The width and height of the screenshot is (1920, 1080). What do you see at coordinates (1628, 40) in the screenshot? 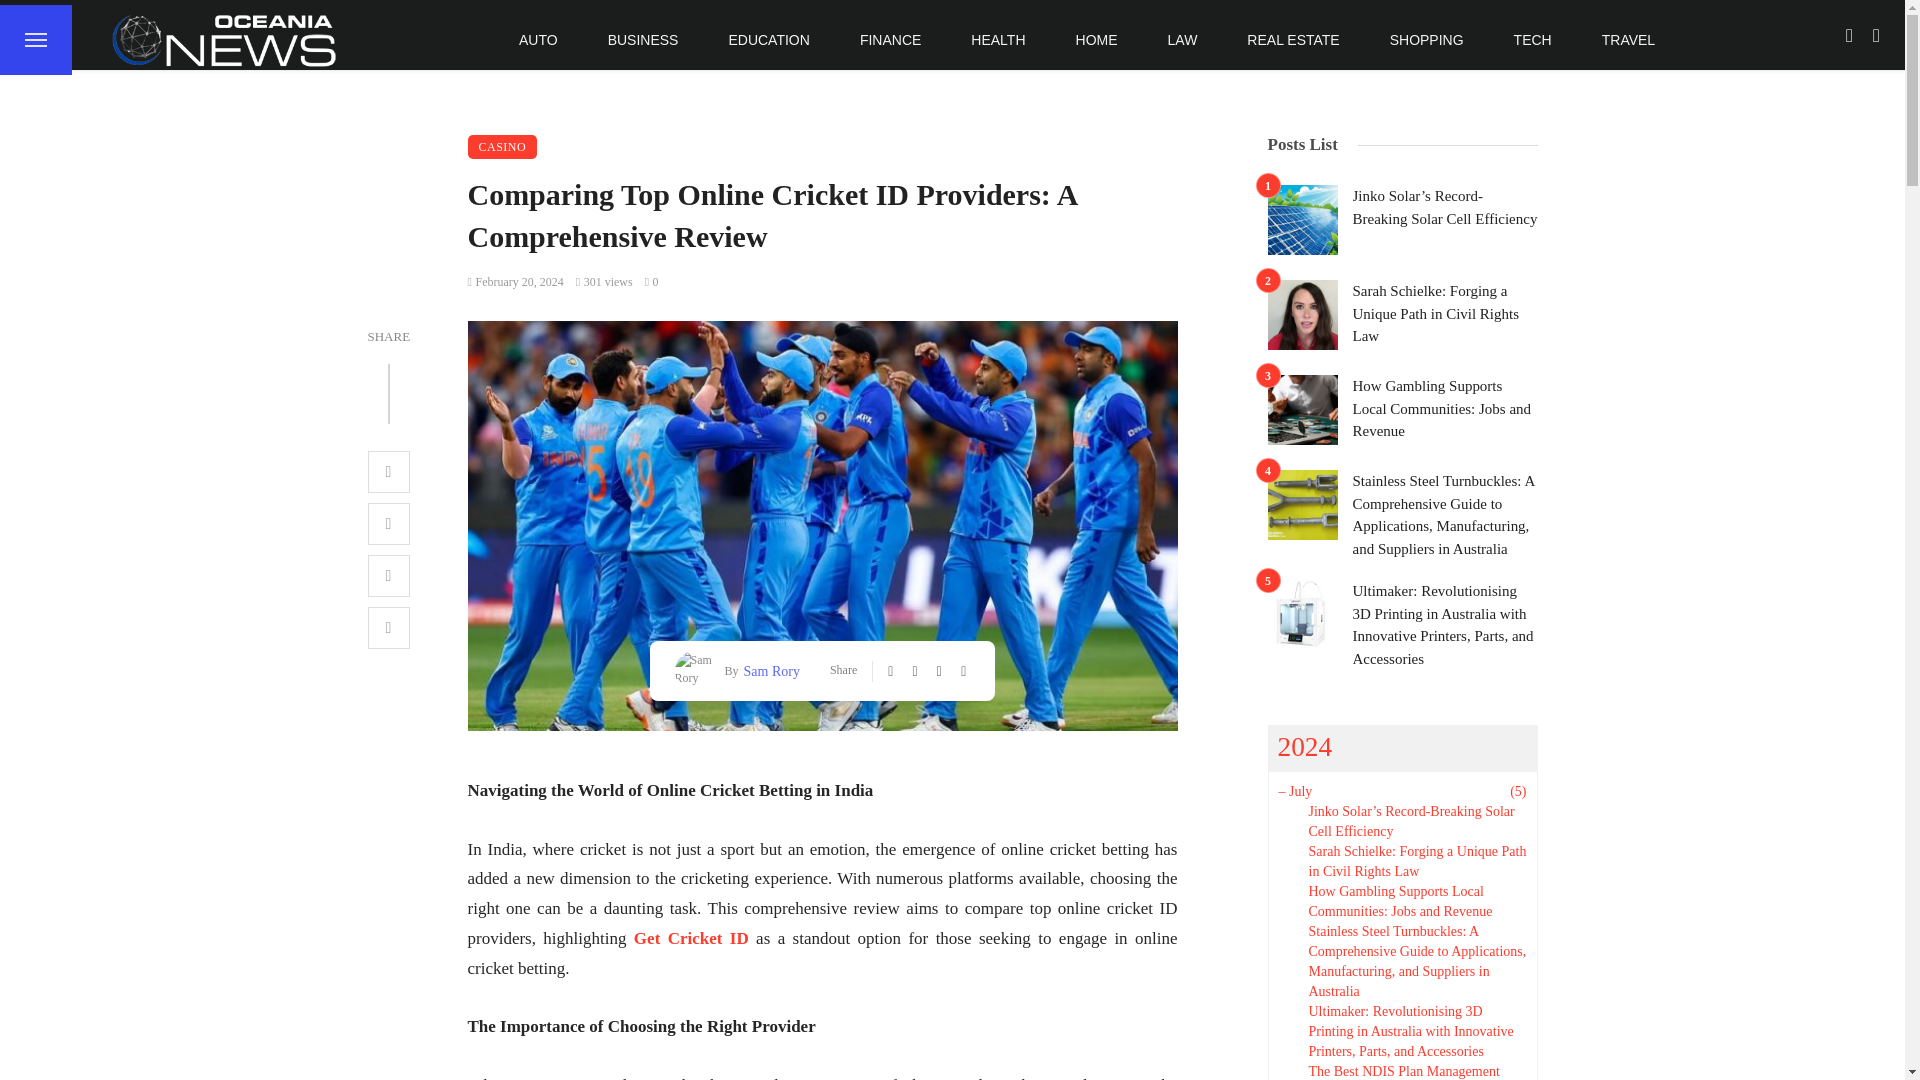
I see `TRAVEL` at bounding box center [1628, 40].